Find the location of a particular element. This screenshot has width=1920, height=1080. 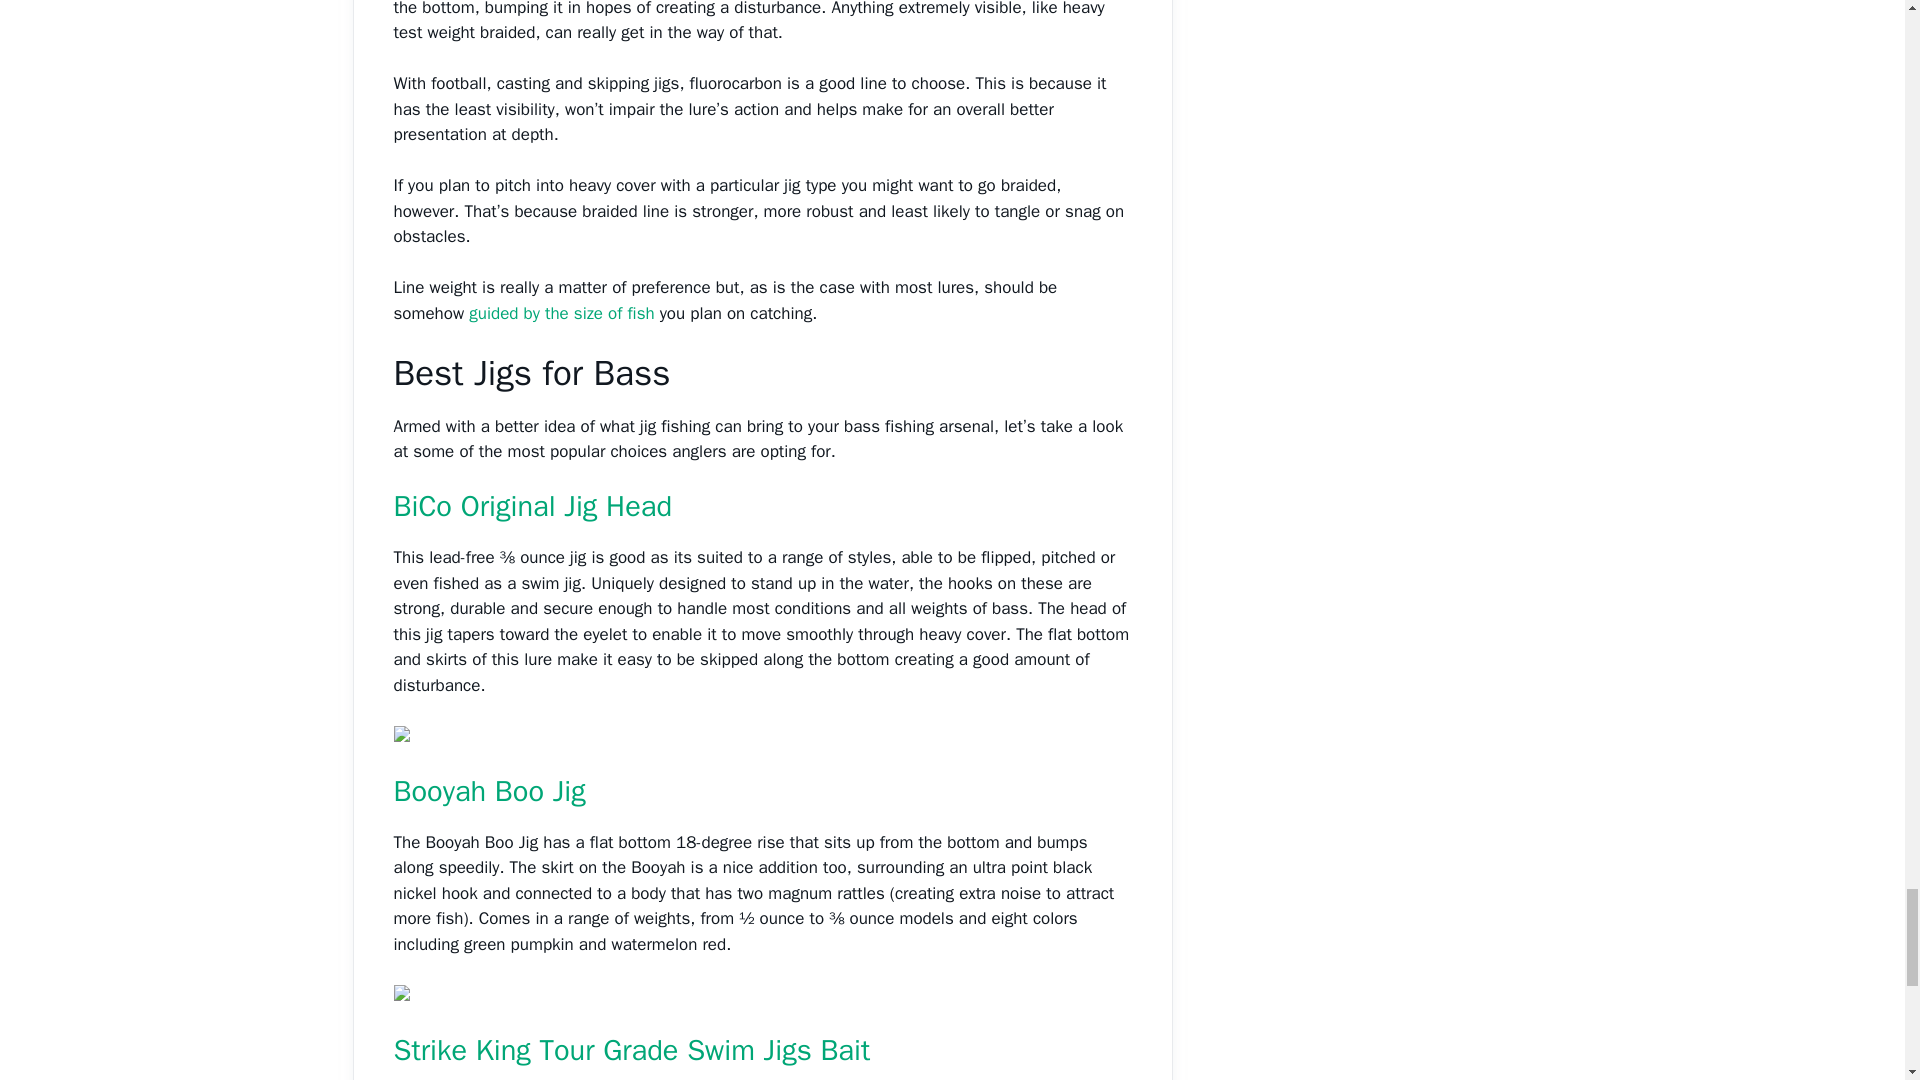

BiCo Original Jig Head is located at coordinates (533, 506).